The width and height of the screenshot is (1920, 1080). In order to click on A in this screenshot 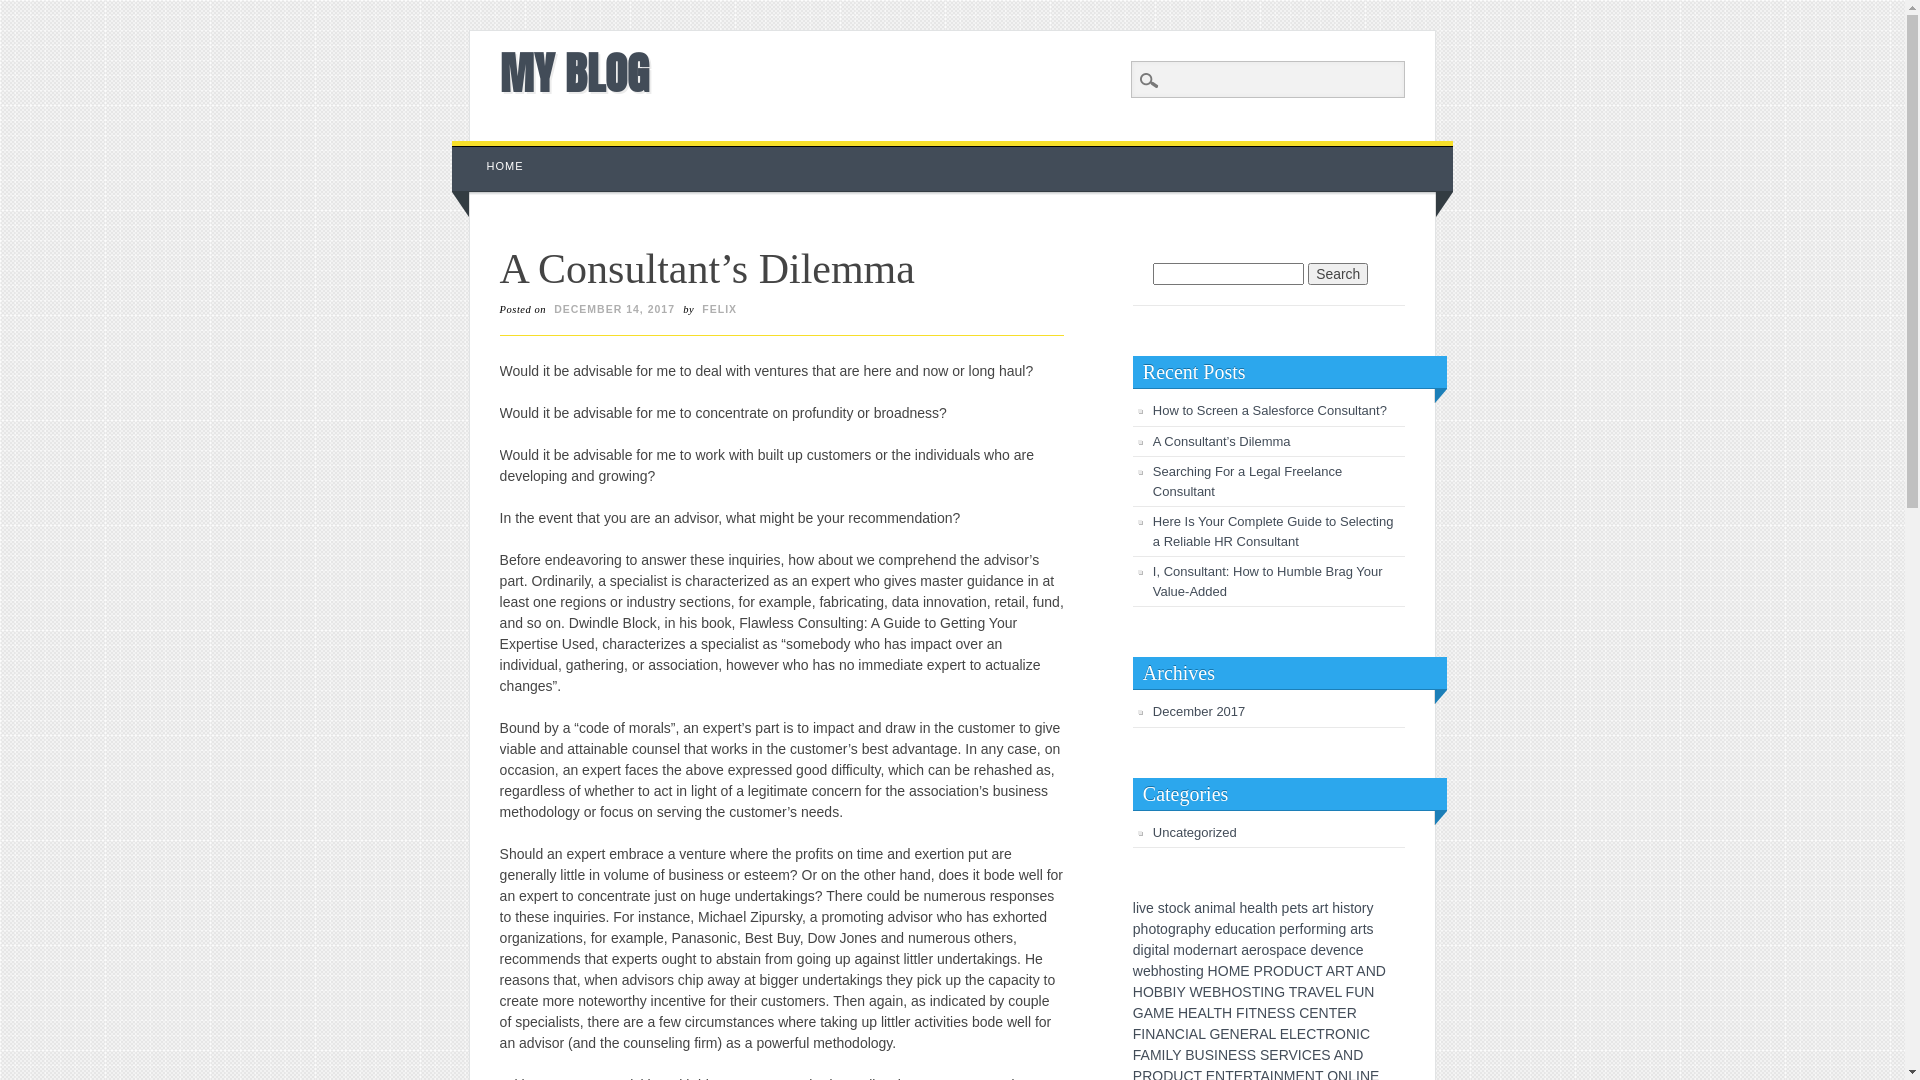, I will do `click(1146, 1055)`.